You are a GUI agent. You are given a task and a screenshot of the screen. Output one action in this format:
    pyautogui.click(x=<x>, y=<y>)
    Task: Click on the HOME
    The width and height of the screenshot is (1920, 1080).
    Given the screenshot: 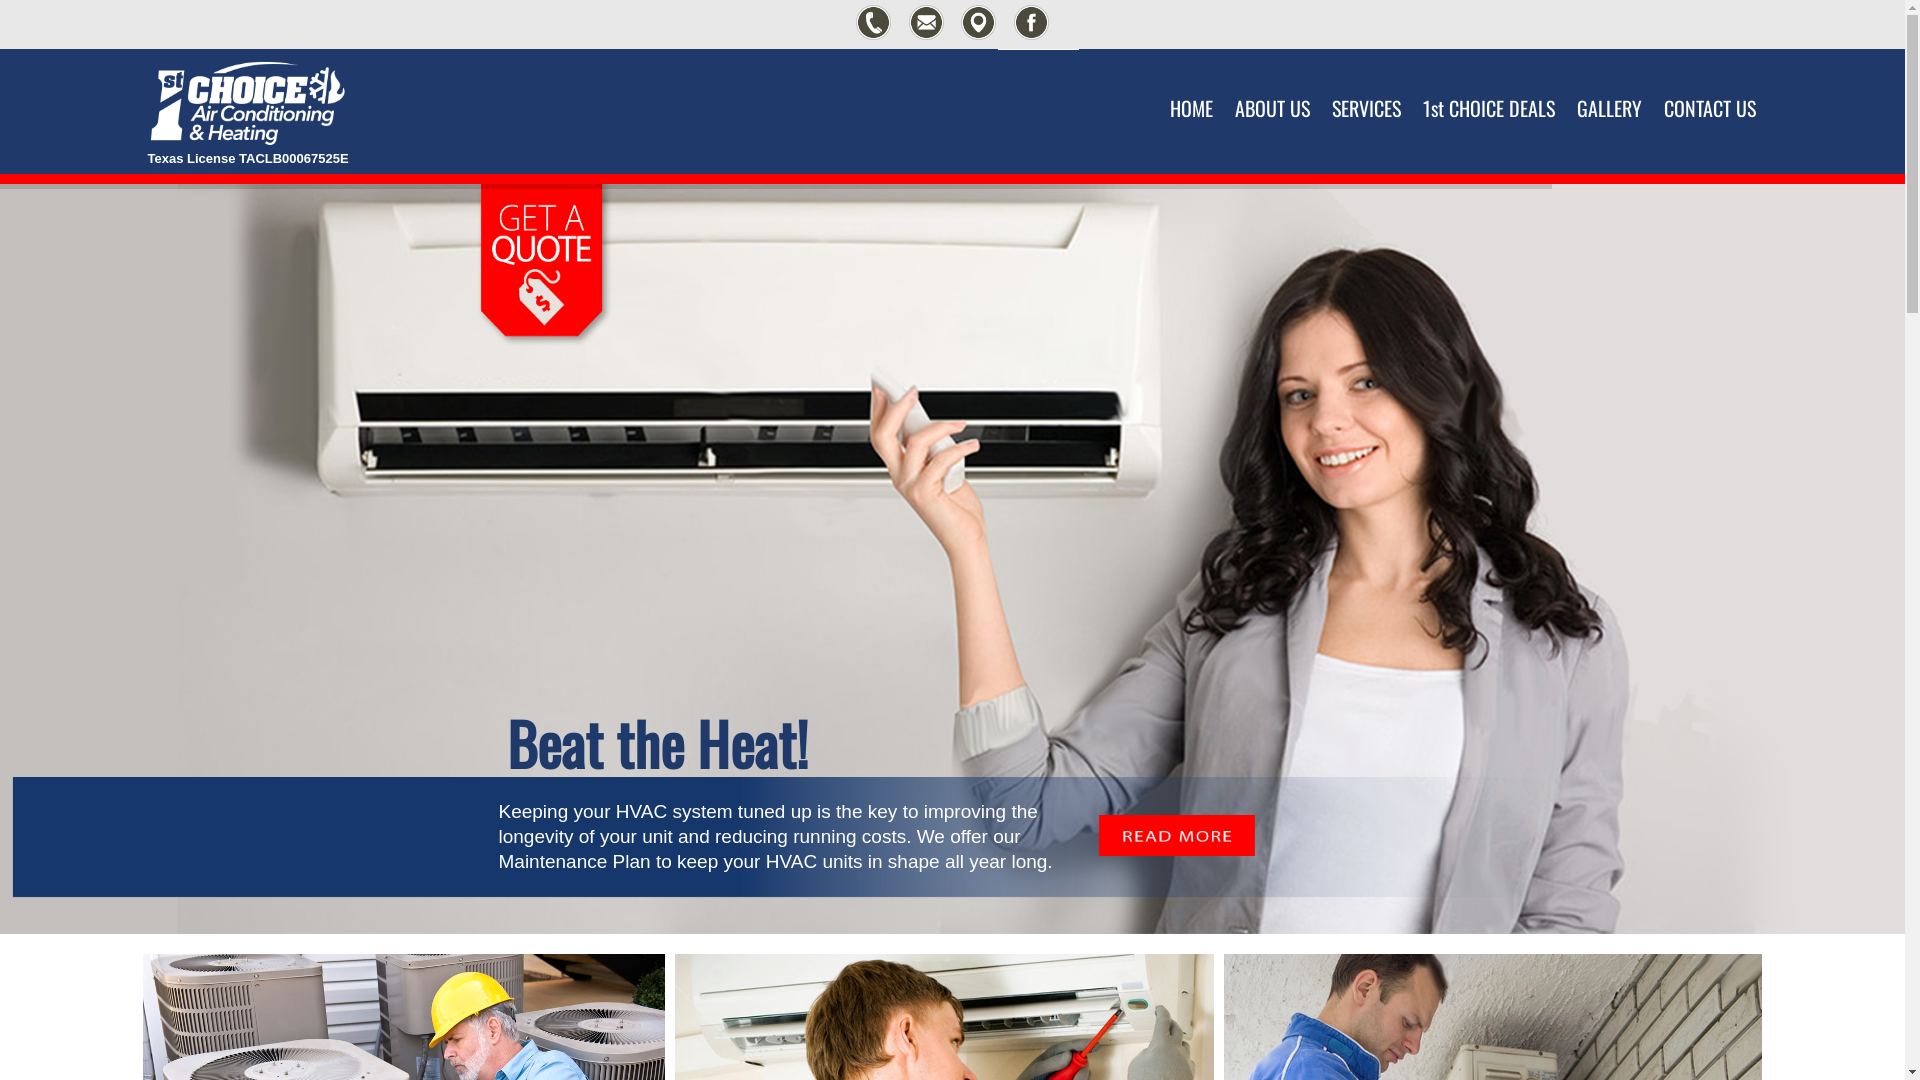 What is the action you would take?
    pyautogui.click(x=1192, y=93)
    